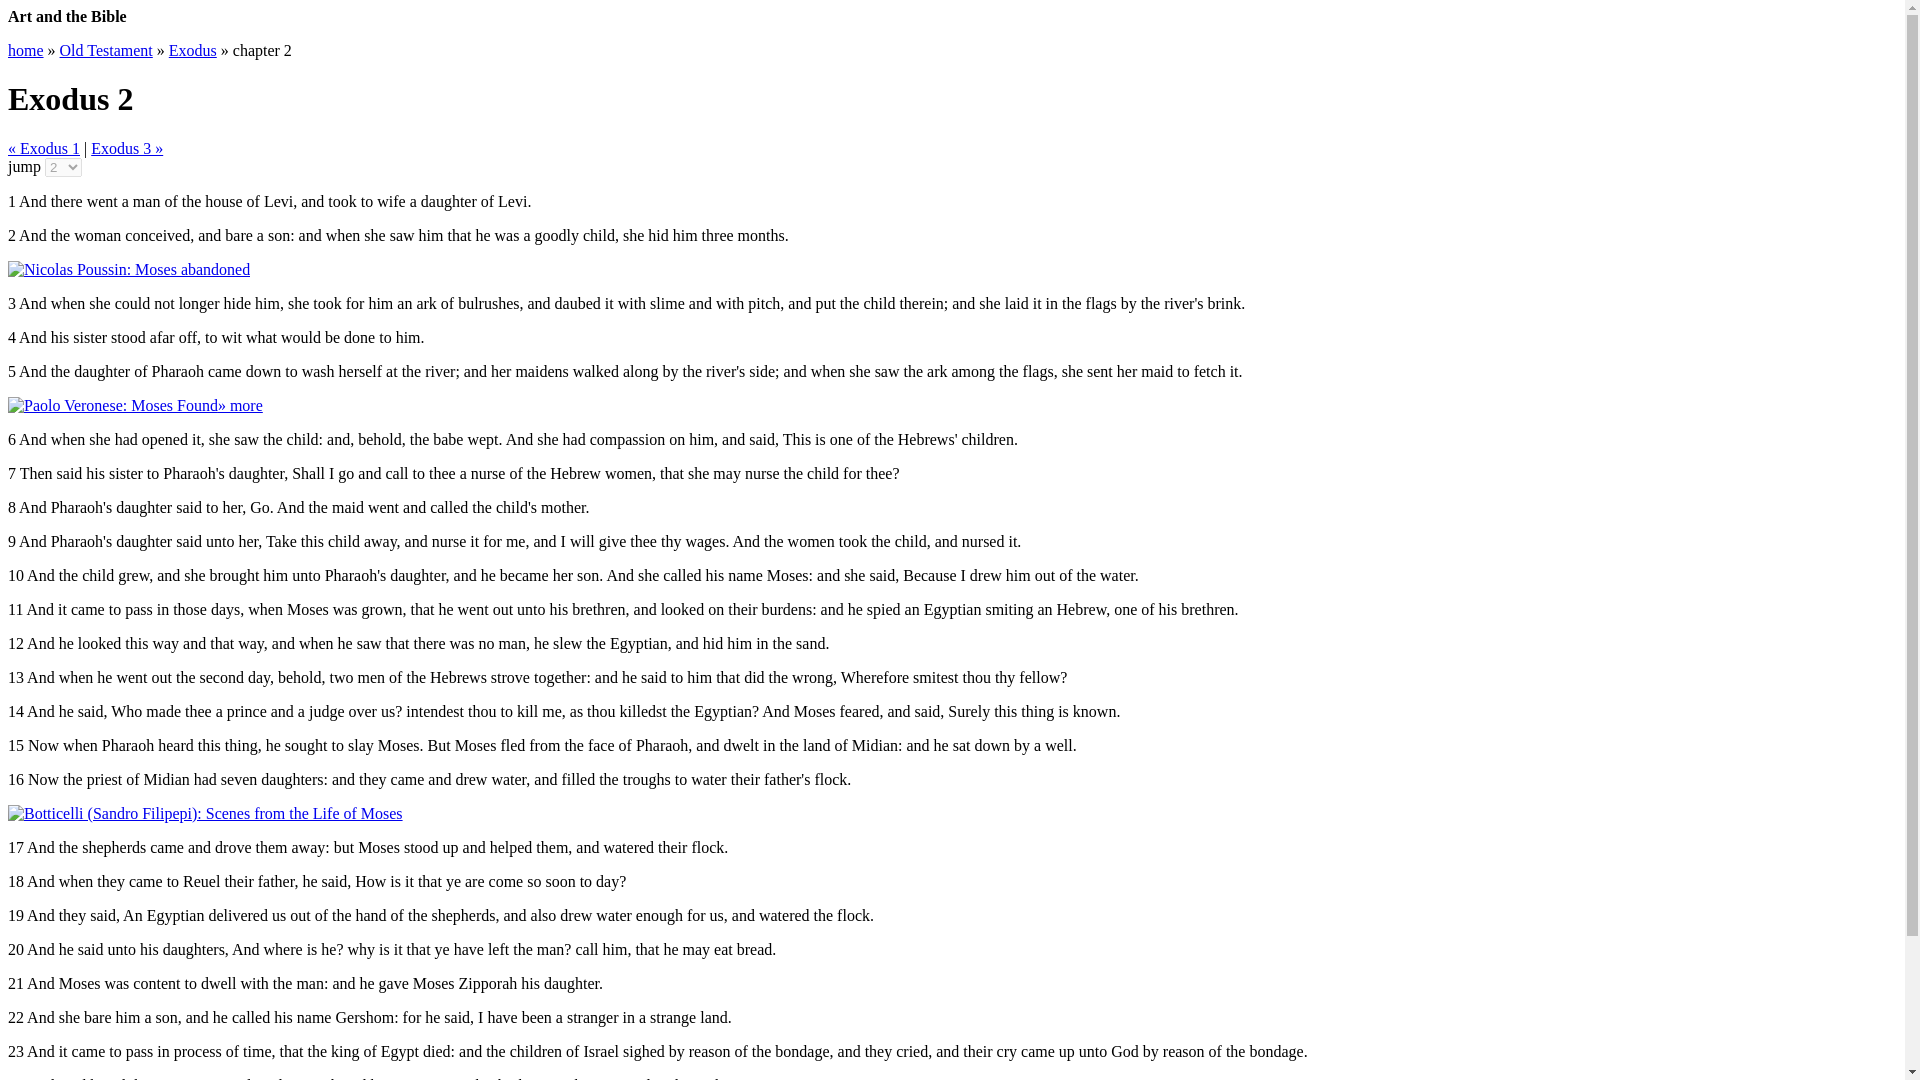 The width and height of the screenshot is (1920, 1080). Describe the element at coordinates (26, 50) in the screenshot. I see `home` at that location.